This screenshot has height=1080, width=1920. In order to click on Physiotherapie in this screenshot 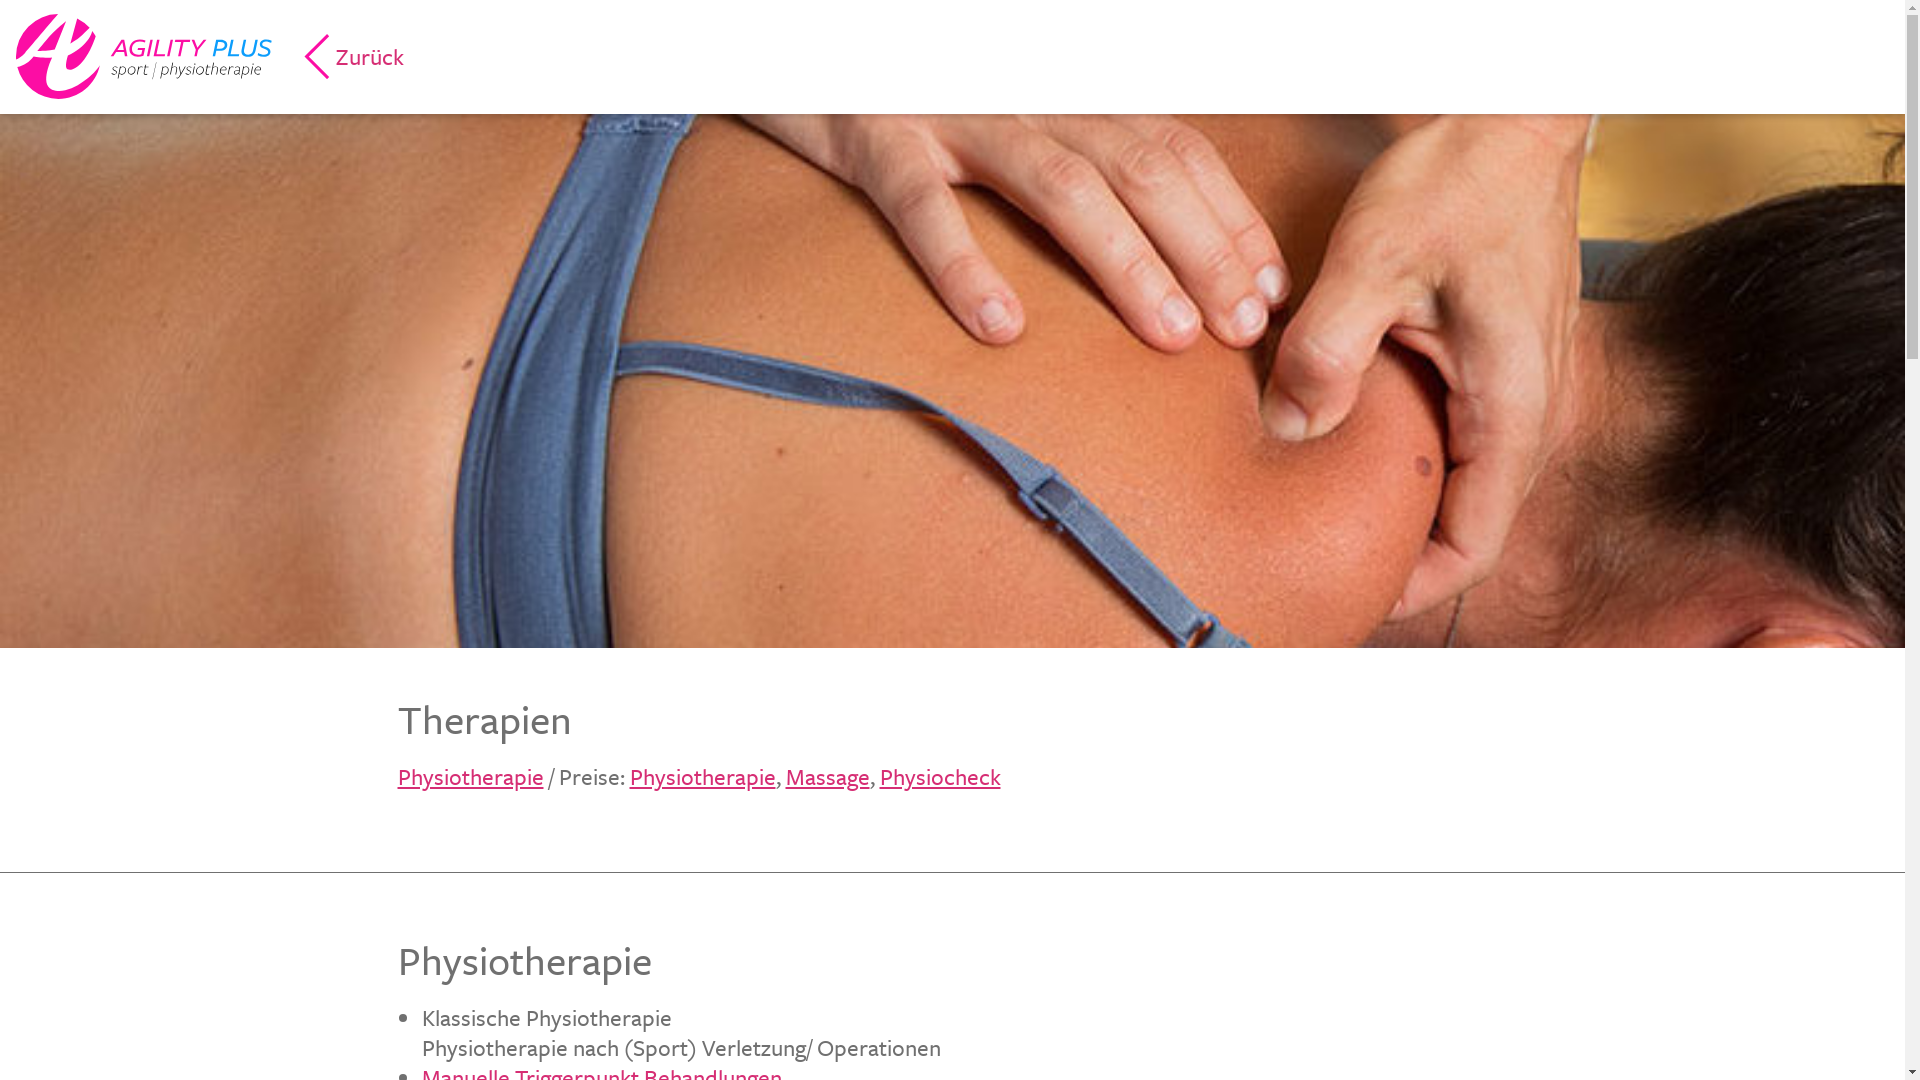, I will do `click(703, 776)`.